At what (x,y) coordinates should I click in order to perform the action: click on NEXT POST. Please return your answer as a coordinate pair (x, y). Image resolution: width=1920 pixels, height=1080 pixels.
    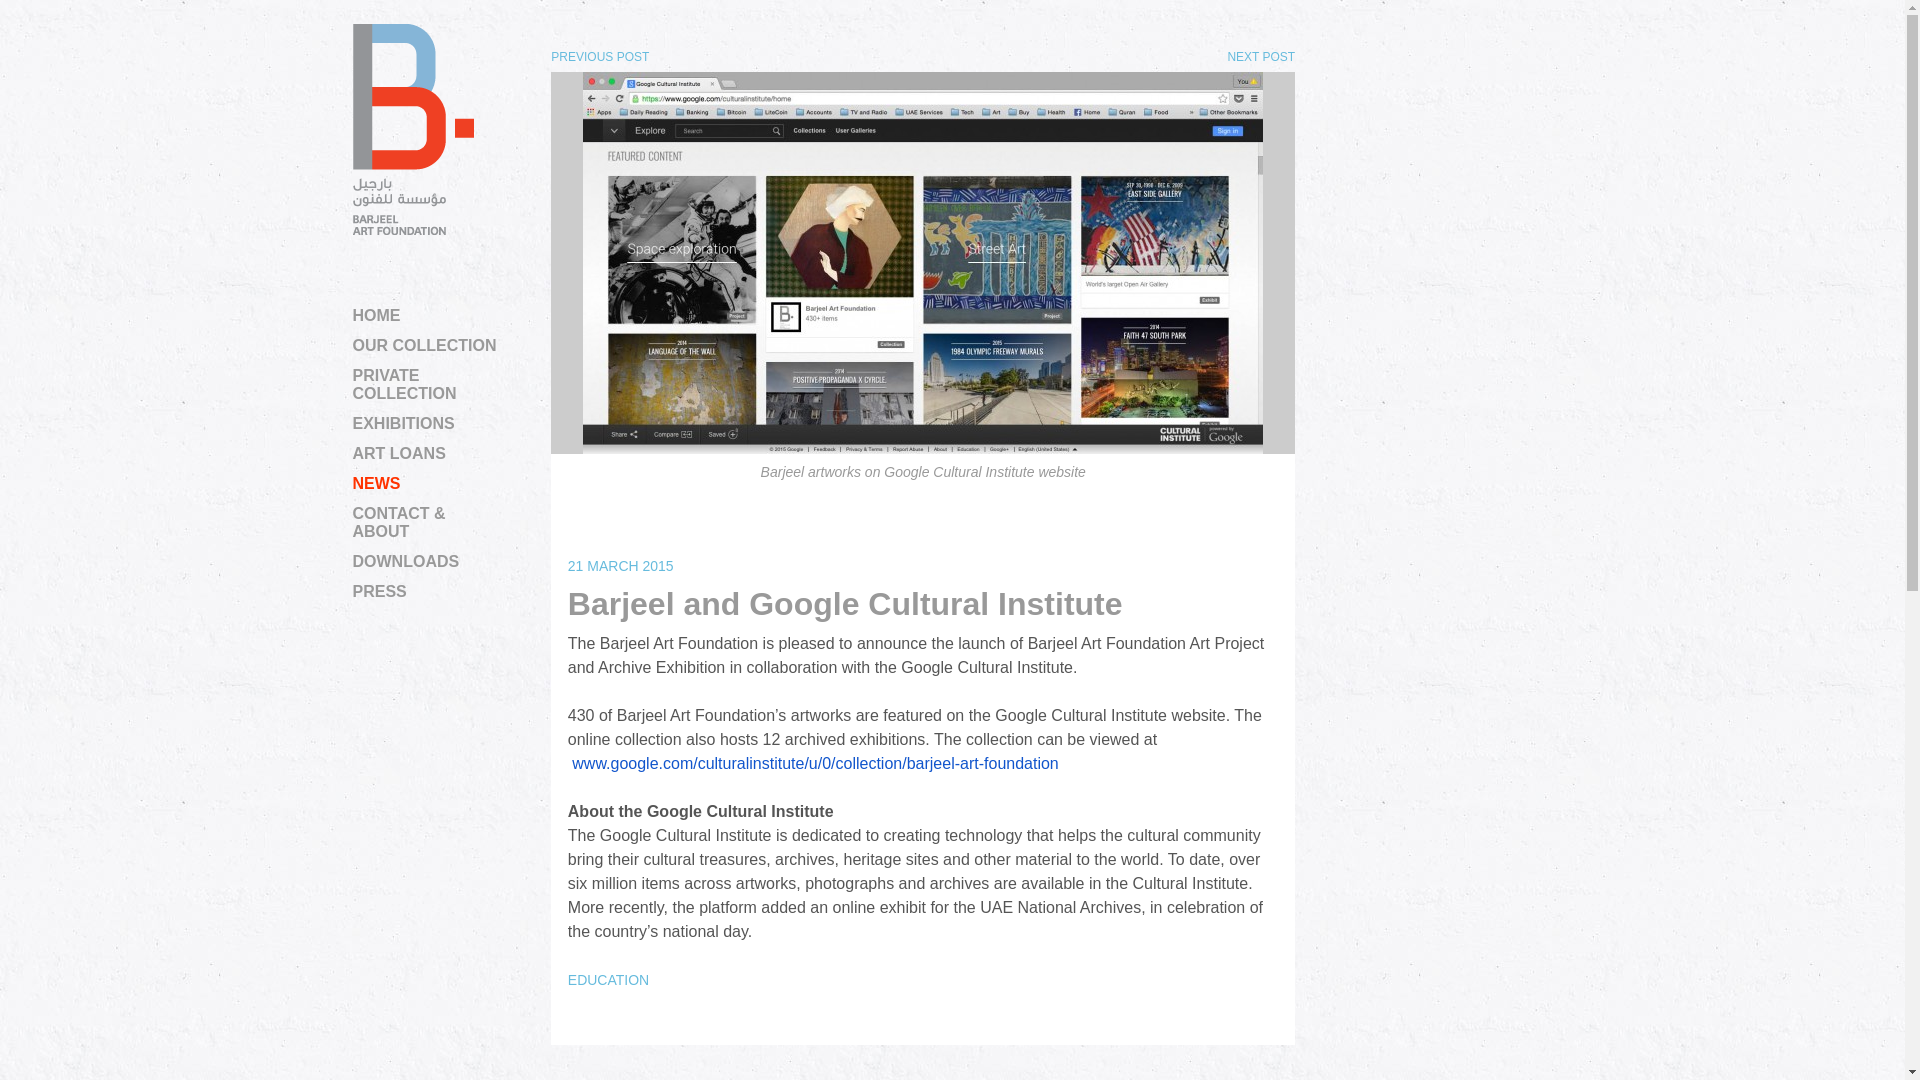
    Looking at the image, I should click on (1260, 56).